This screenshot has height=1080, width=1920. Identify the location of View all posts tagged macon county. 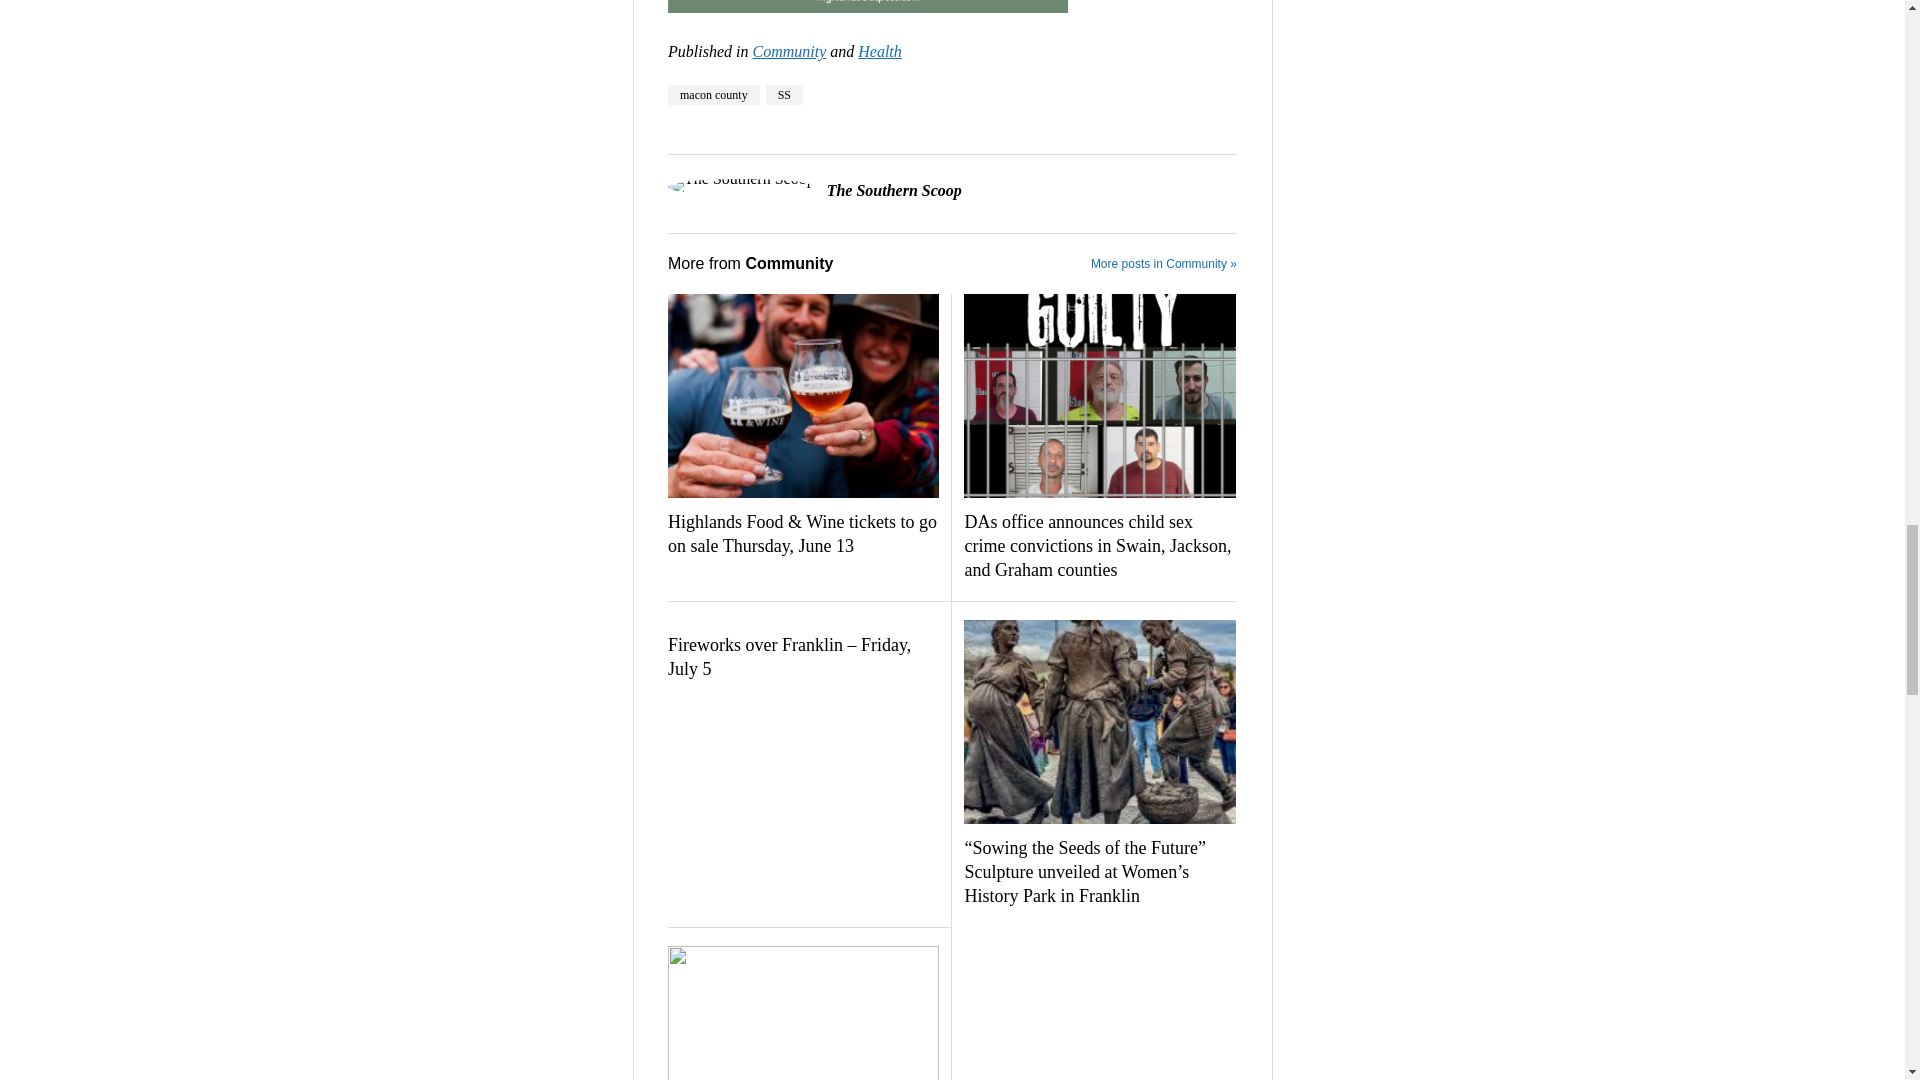
(714, 94).